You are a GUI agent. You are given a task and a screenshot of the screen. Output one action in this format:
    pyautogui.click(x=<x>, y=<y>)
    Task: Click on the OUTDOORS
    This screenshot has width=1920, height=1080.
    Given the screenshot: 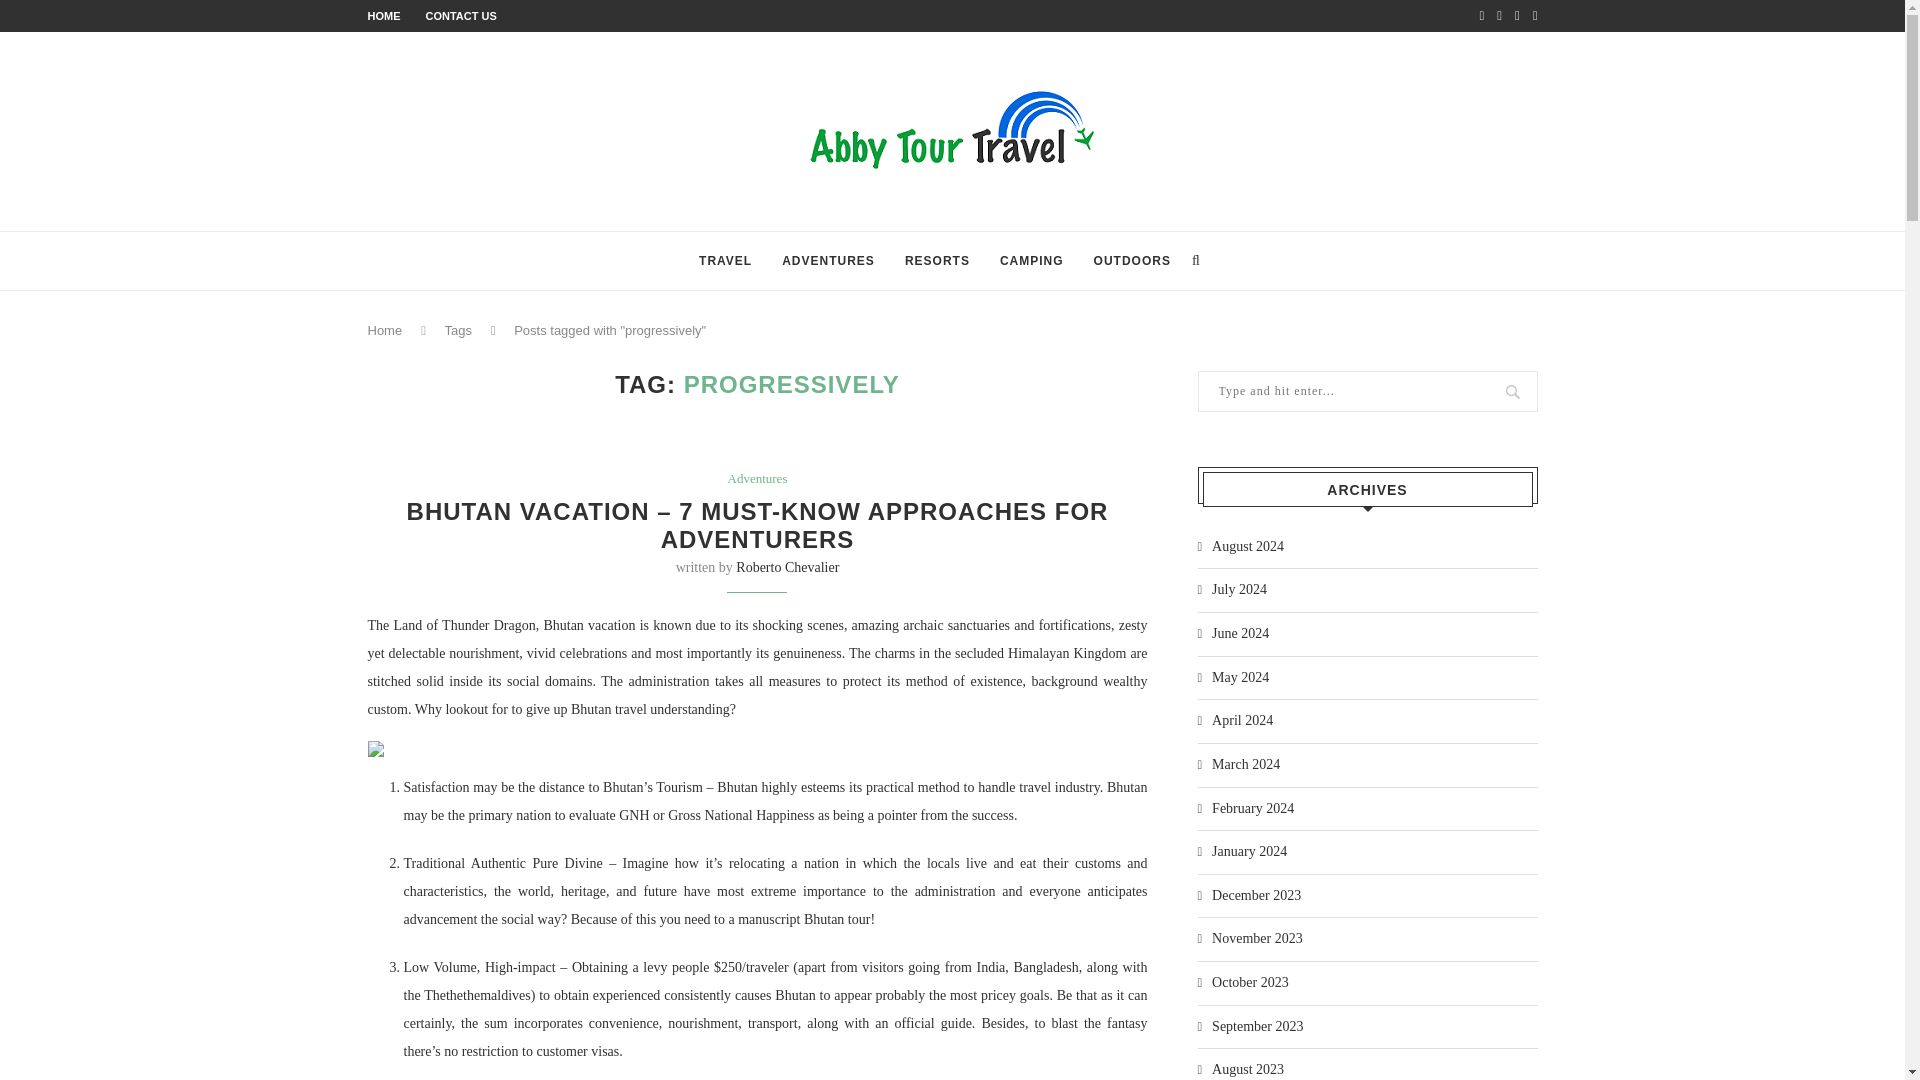 What is the action you would take?
    pyautogui.click(x=1132, y=261)
    